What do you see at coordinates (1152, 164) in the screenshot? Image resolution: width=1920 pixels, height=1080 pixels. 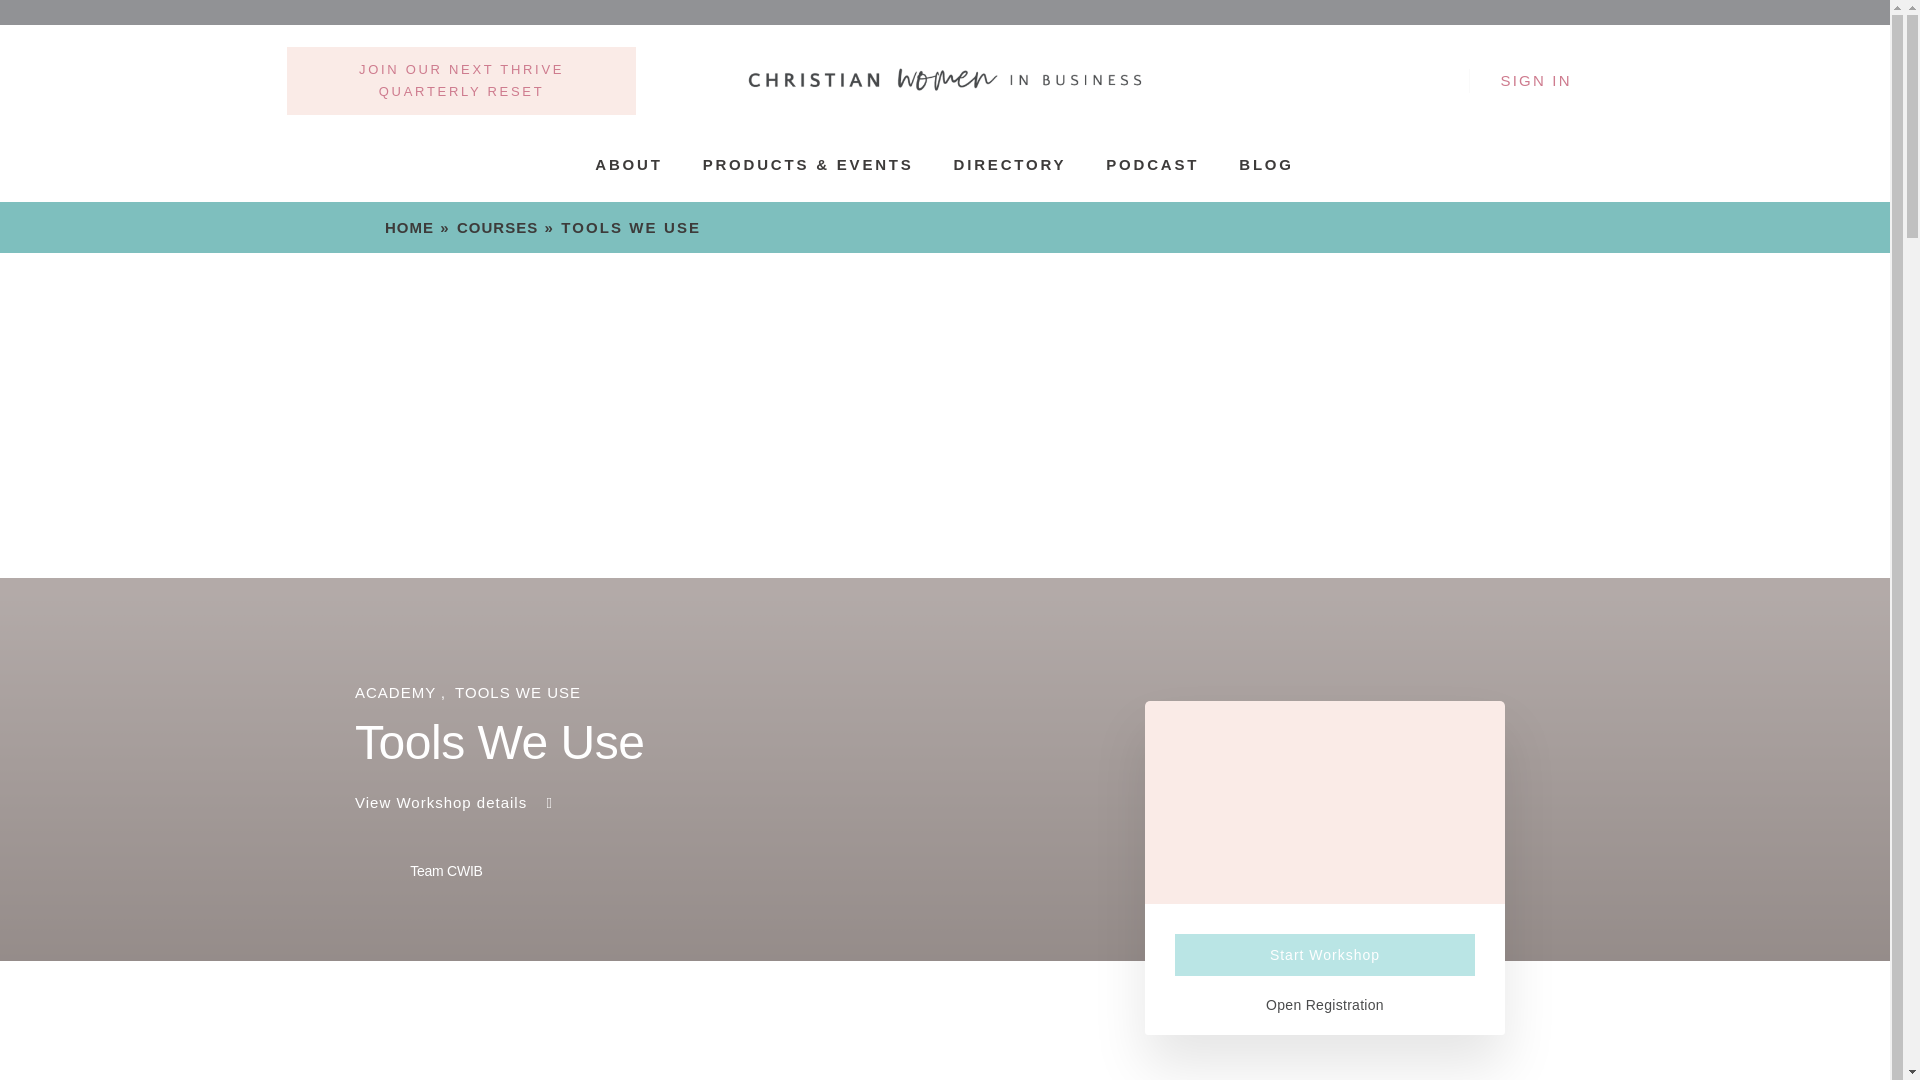 I see `PODCAST` at bounding box center [1152, 164].